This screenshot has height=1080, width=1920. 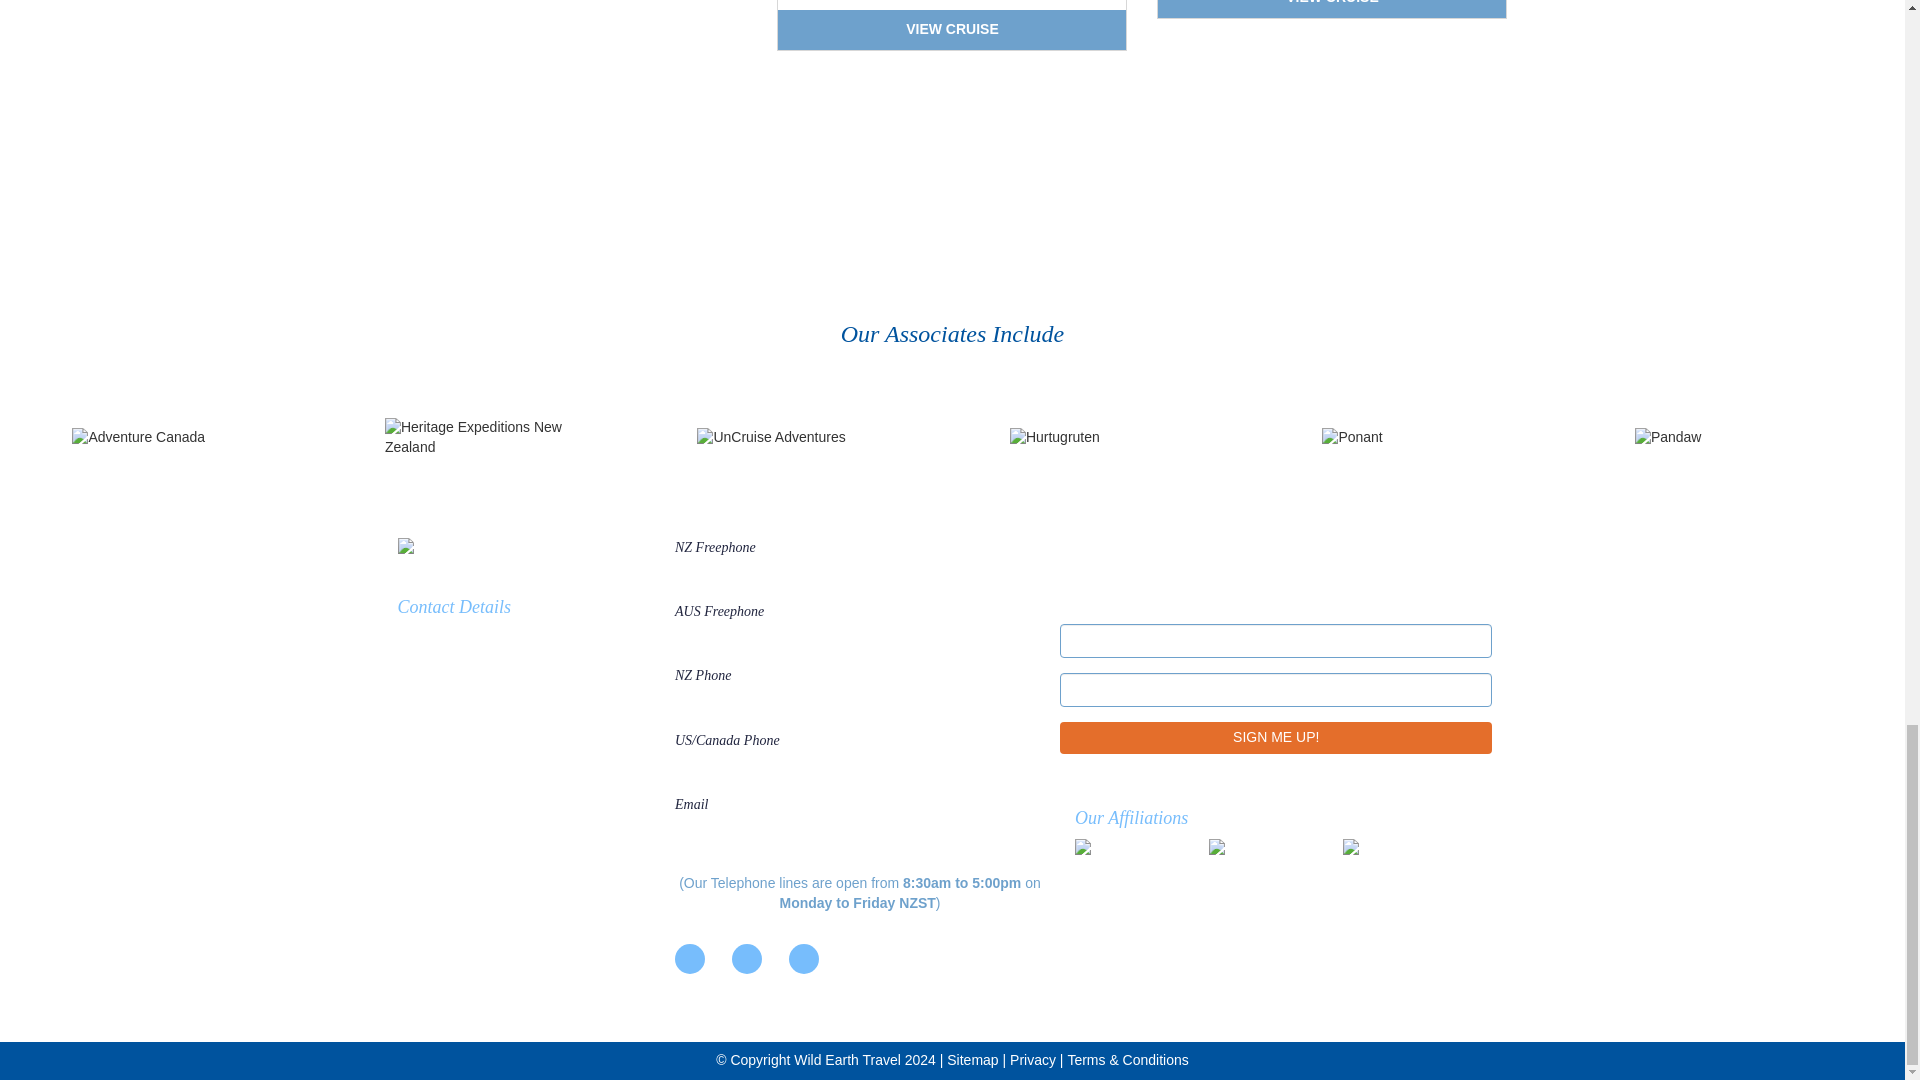 I want to click on Small Cruise Ship Collection, so click(x=1402, y=859).